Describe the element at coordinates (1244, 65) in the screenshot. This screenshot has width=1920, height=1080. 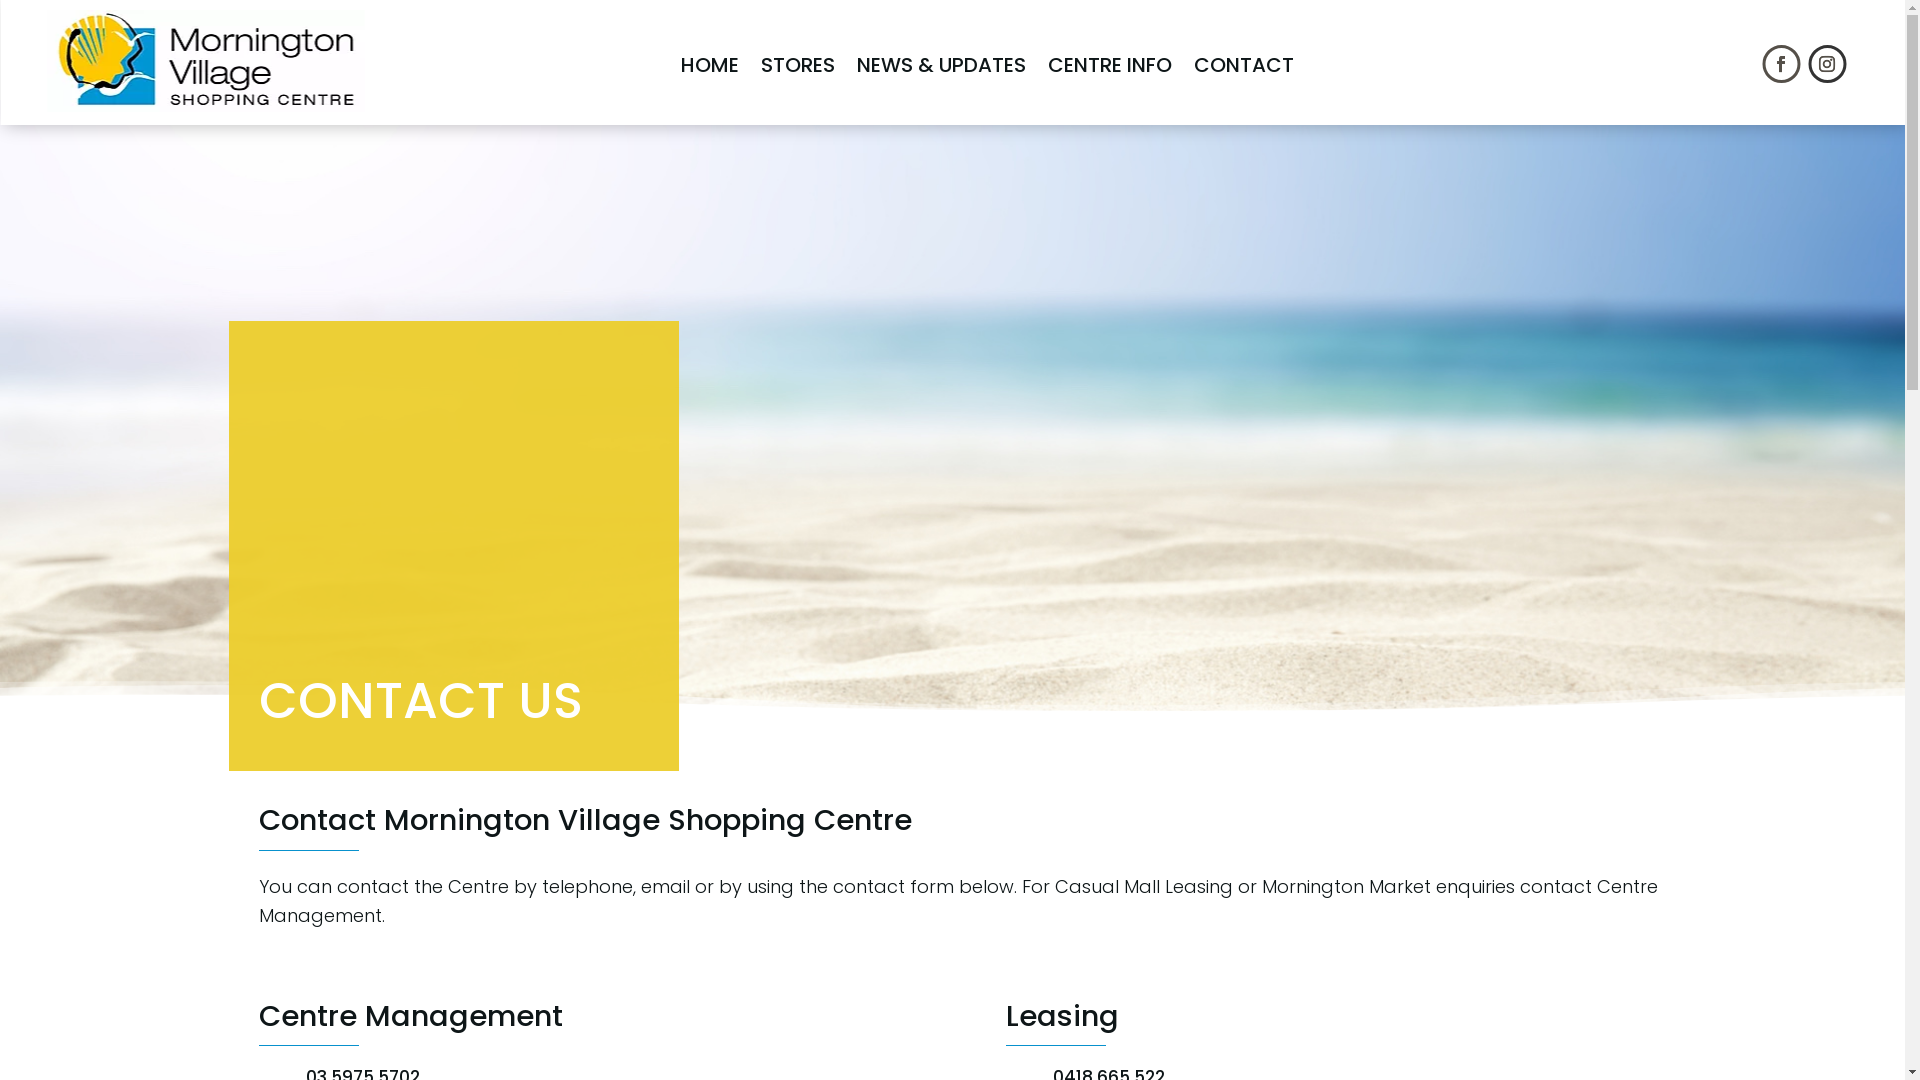
I see `CONTACT` at that location.